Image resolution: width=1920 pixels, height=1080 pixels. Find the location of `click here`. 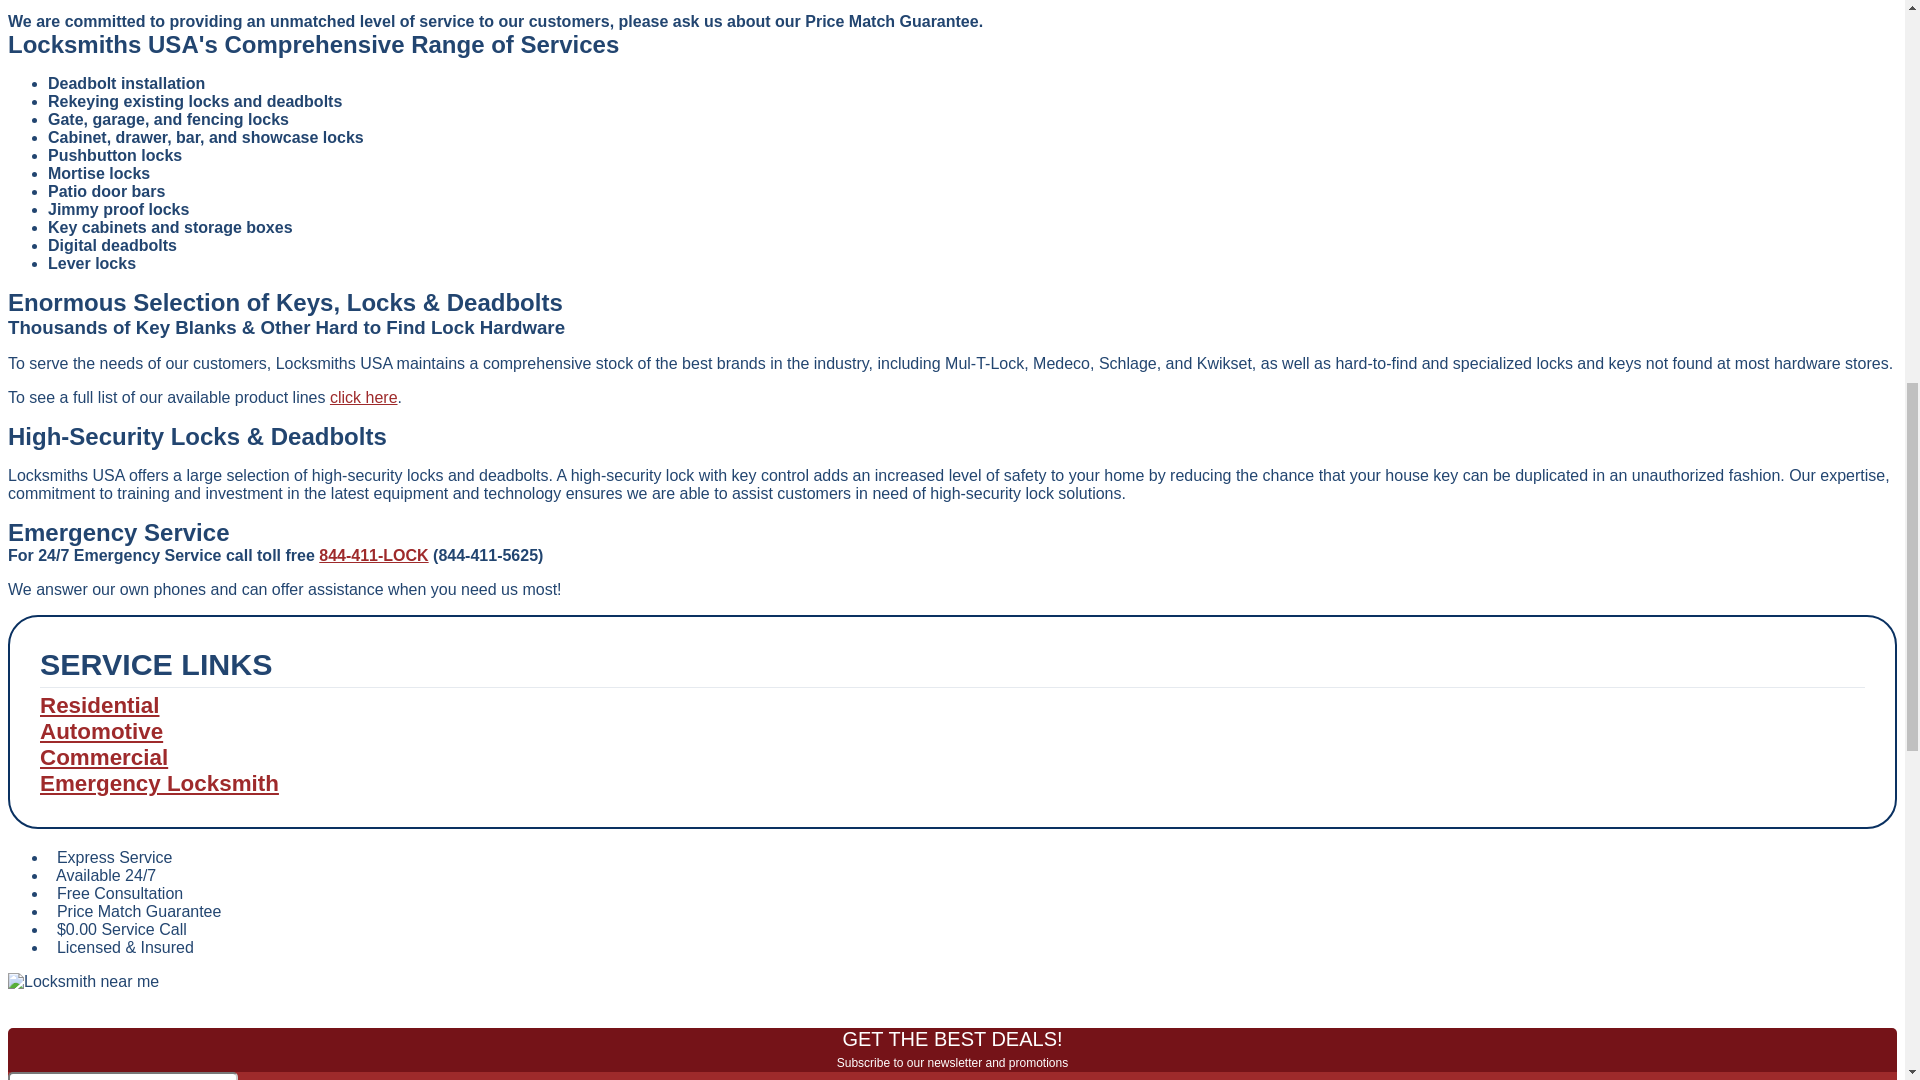

click here is located at coordinates (364, 397).